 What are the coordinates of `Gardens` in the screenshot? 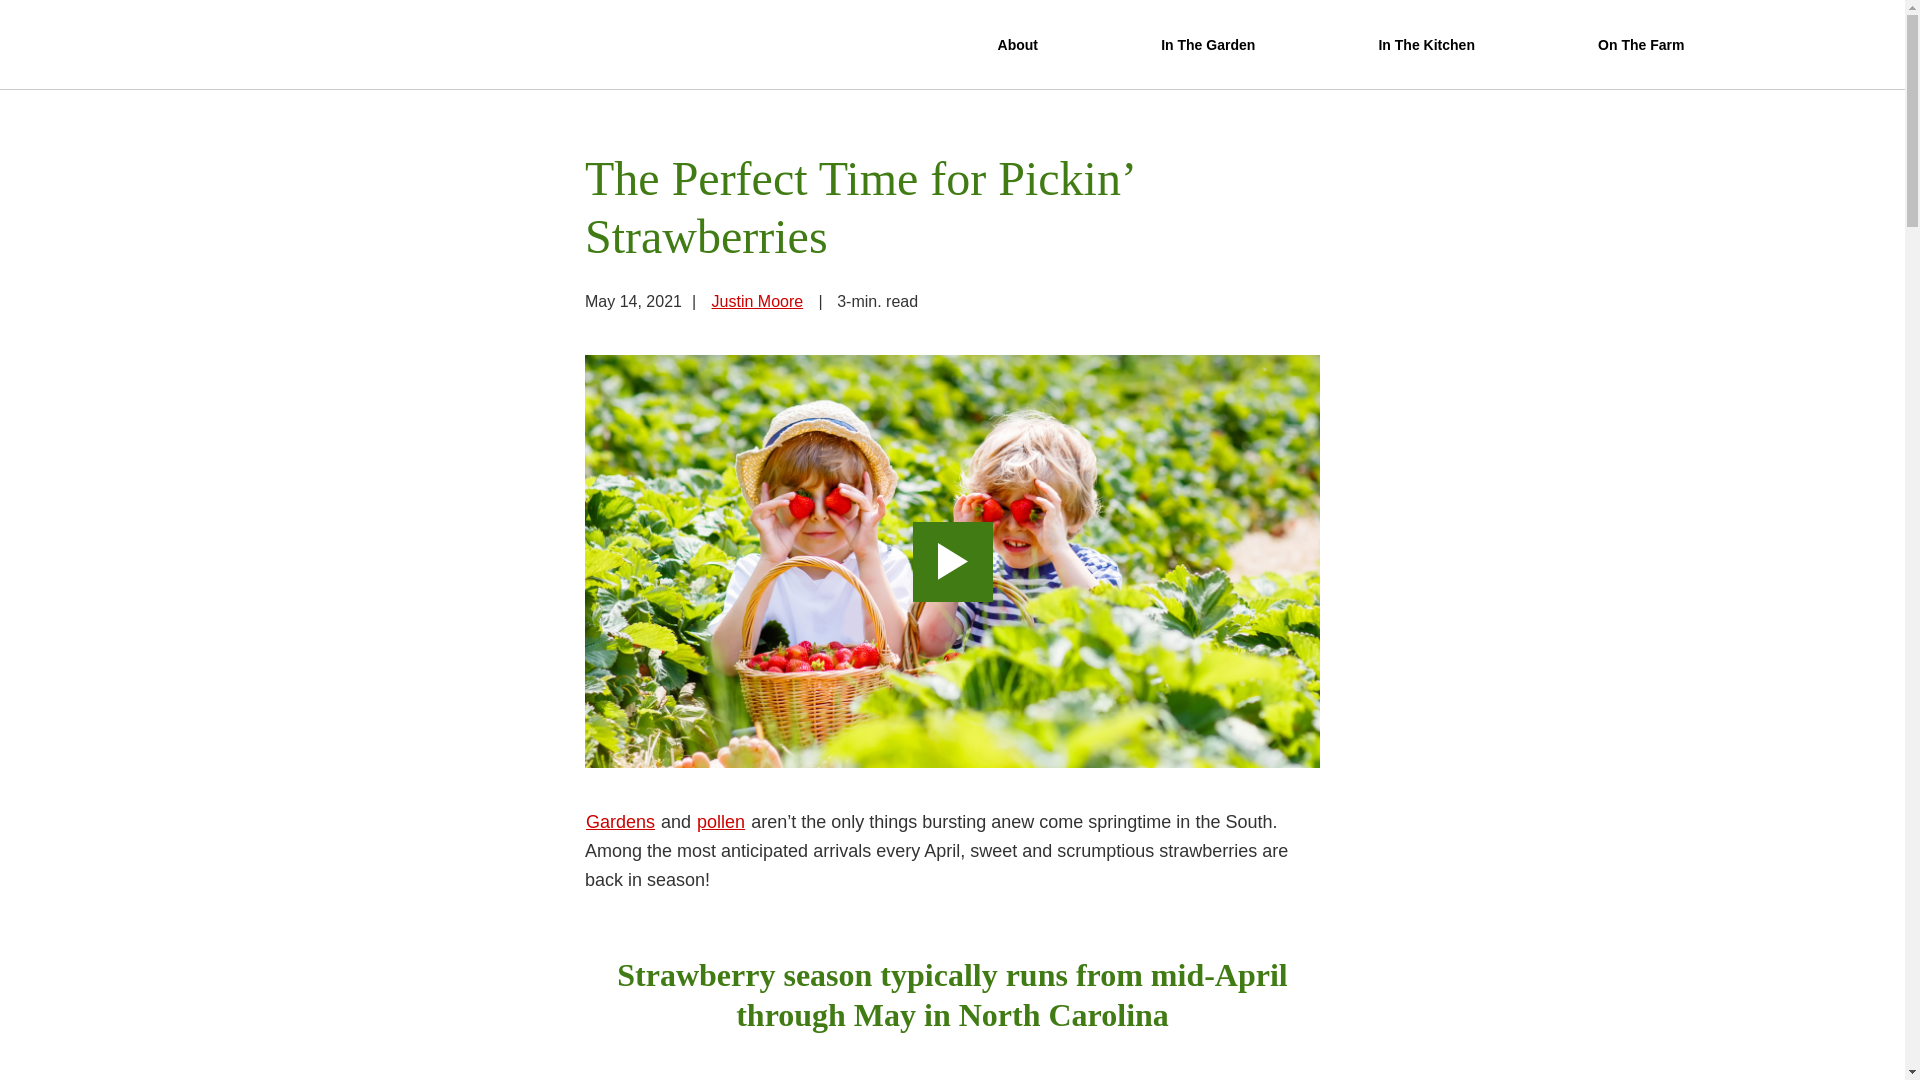 It's located at (620, 822).